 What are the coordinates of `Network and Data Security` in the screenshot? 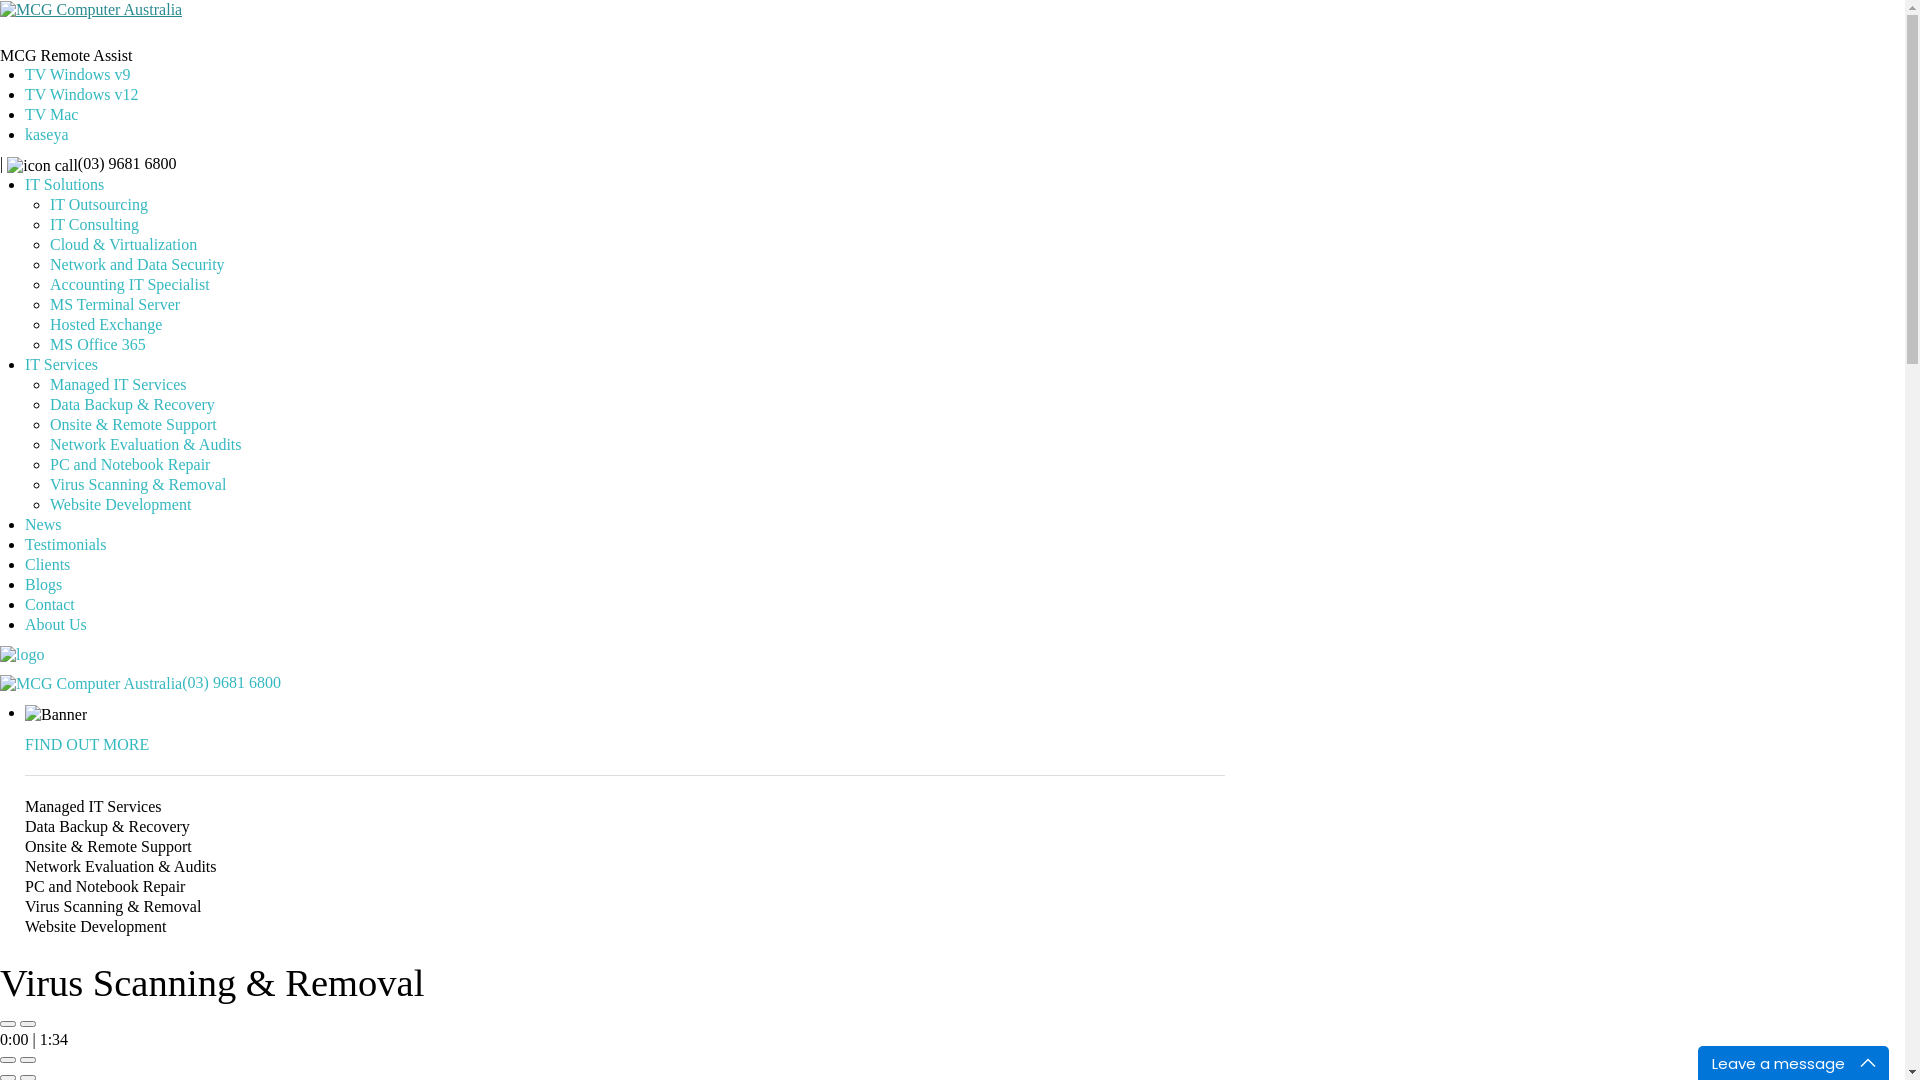 It's located at (138, 264).